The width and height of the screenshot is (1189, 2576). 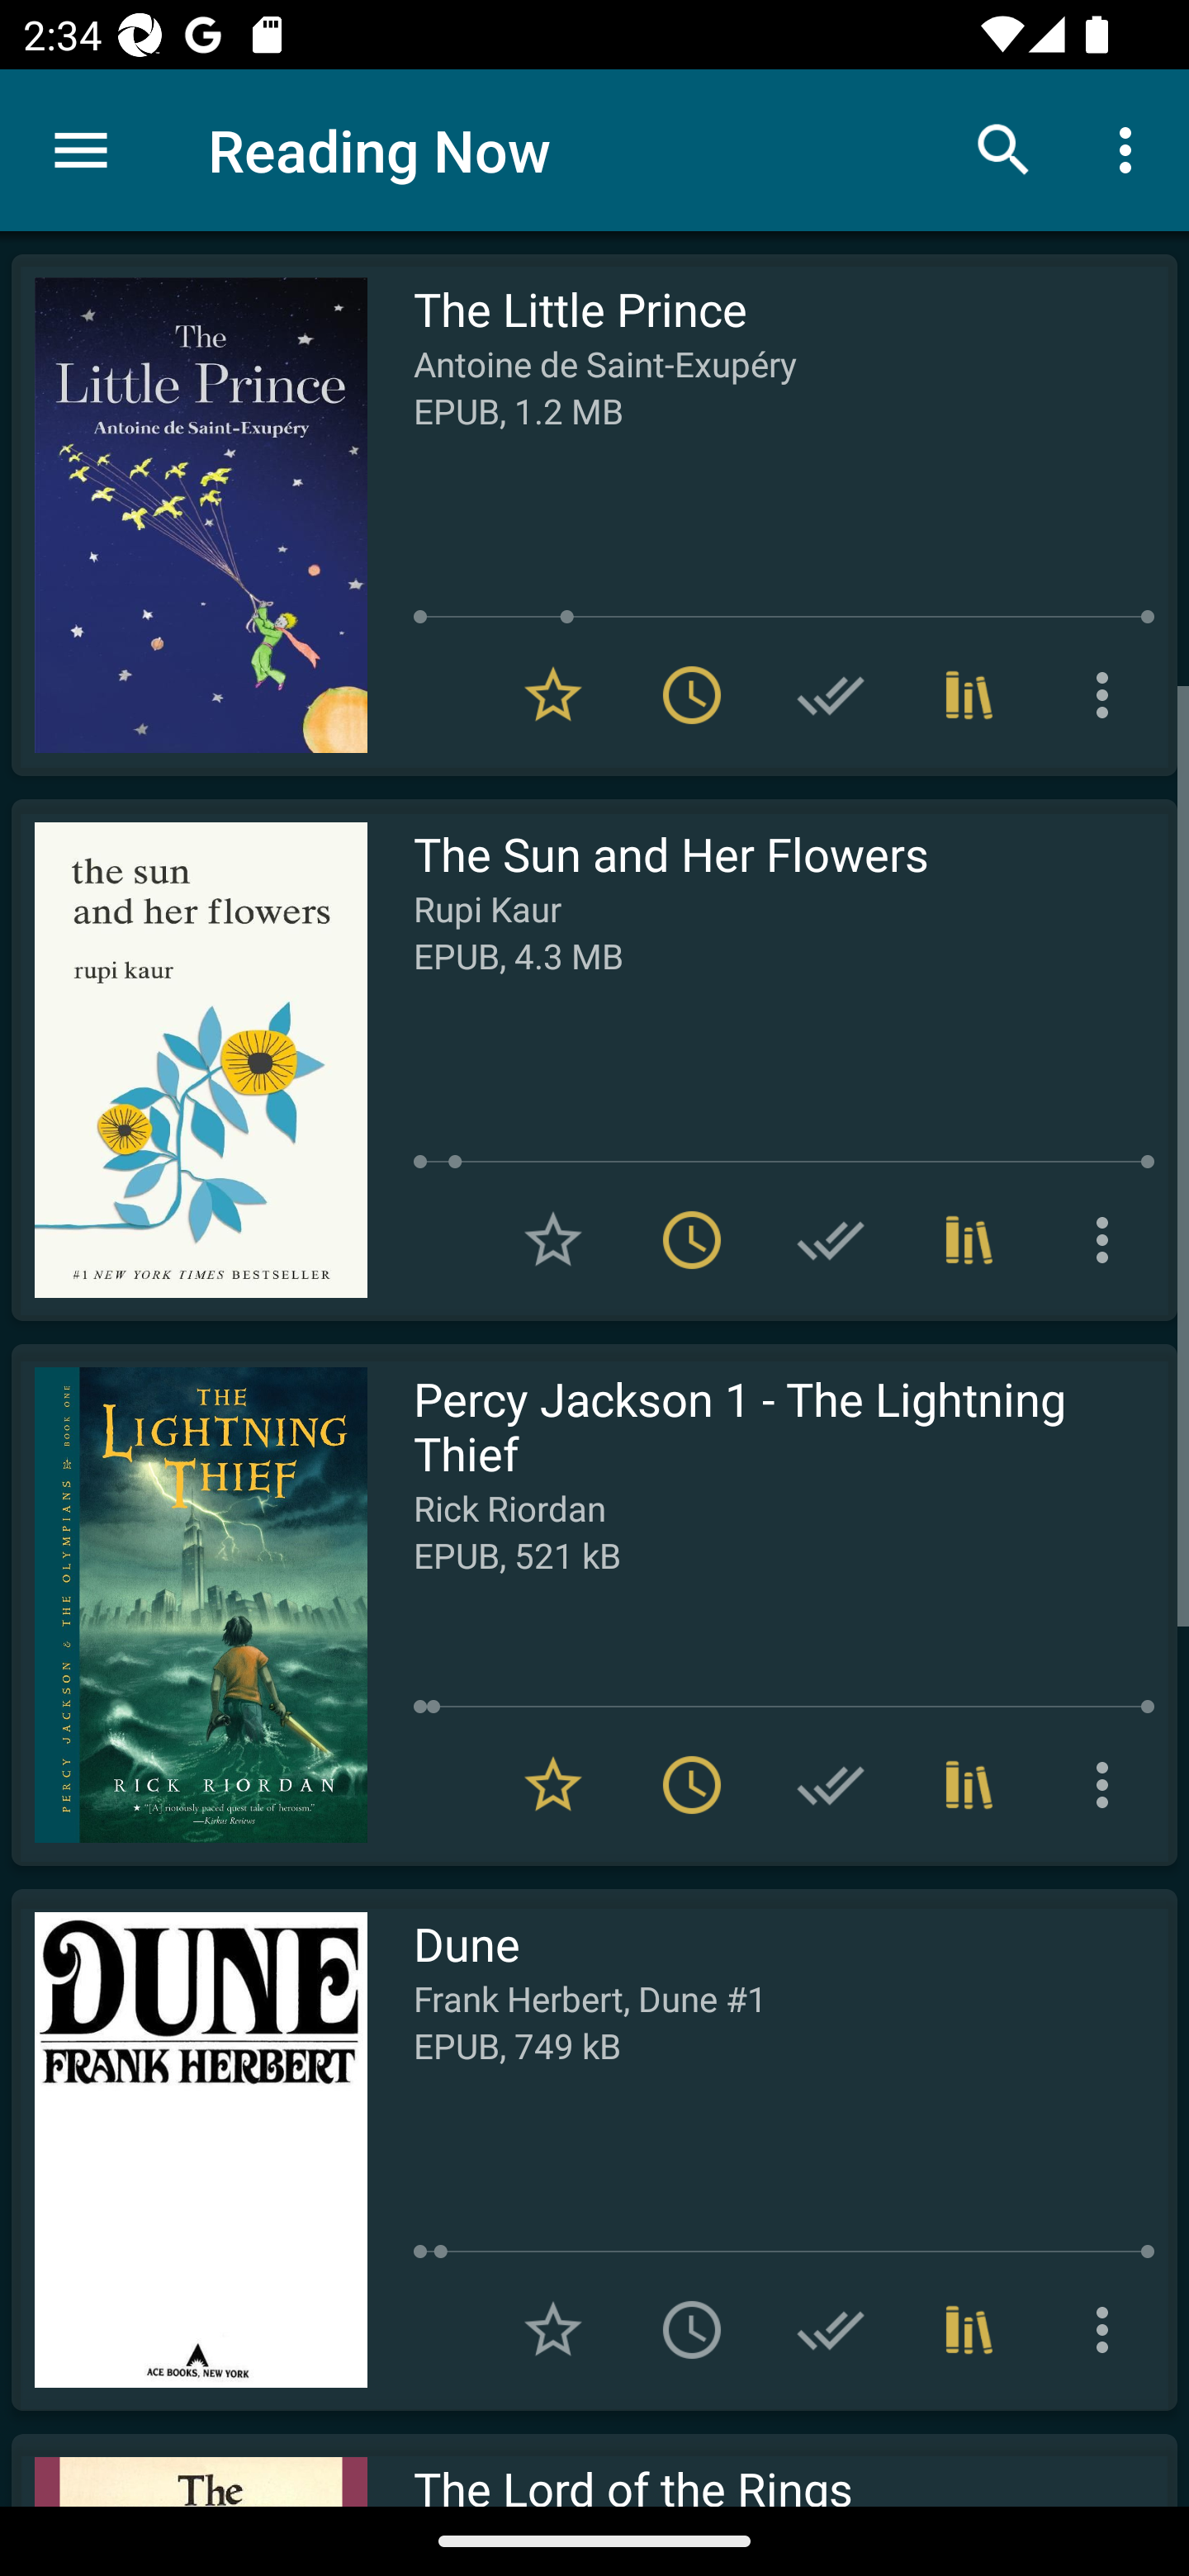 I want to click on Remove from To read, so click(x=692, y=695).